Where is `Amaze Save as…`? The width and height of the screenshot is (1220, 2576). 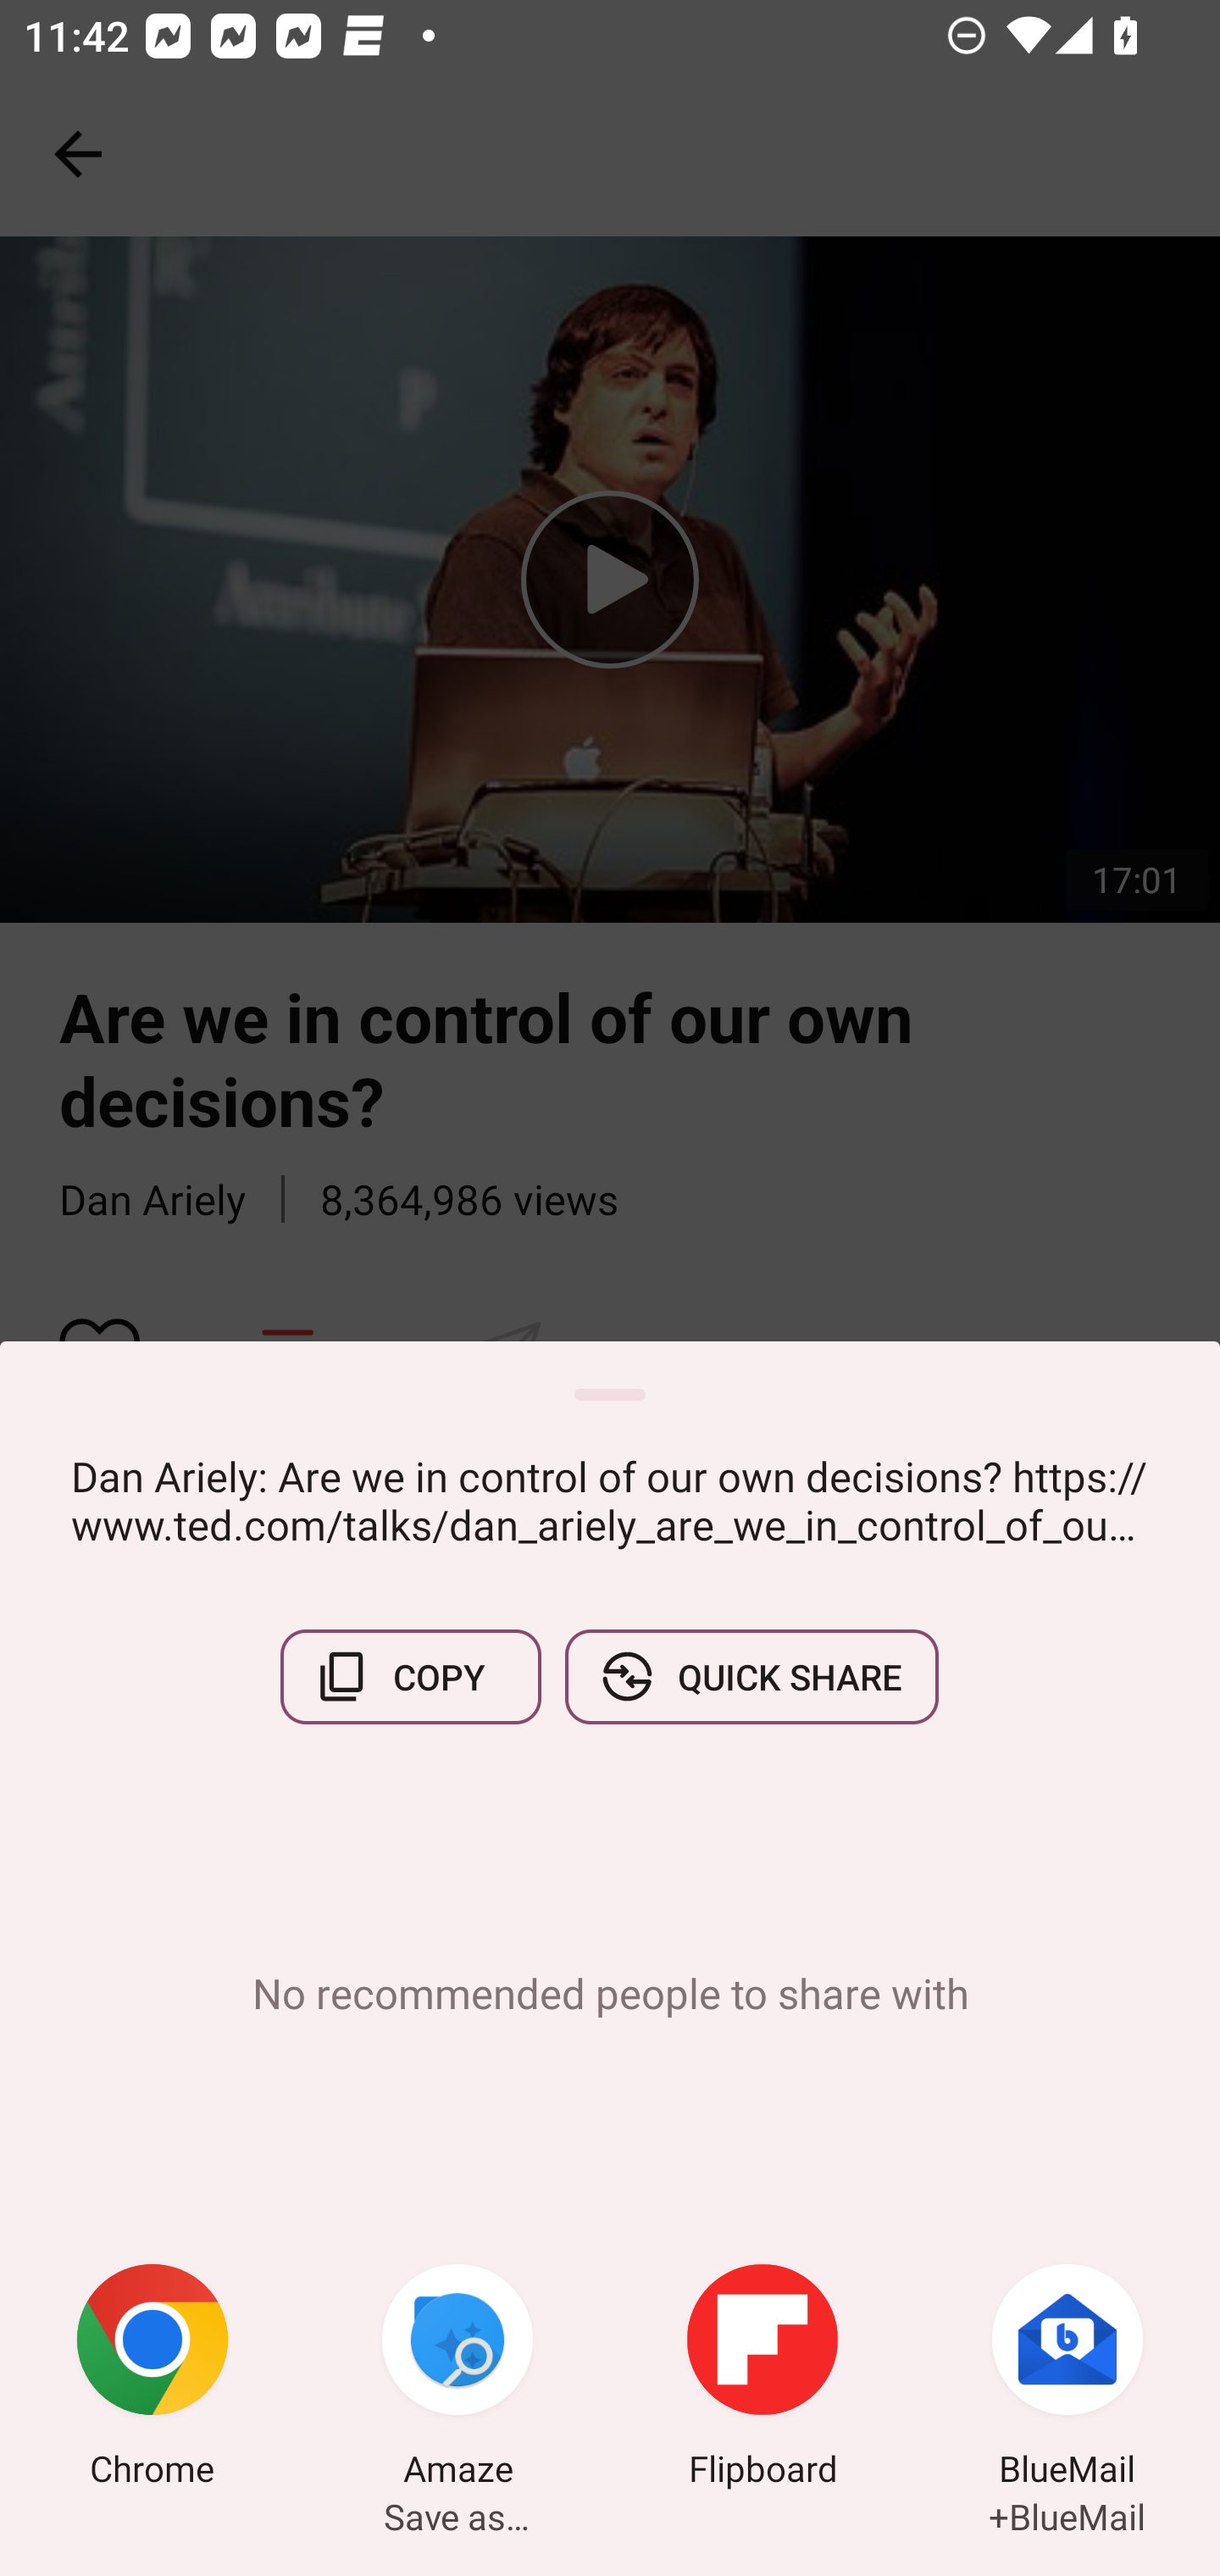 Amaze Save as… is located at coordinates (457, 2379).